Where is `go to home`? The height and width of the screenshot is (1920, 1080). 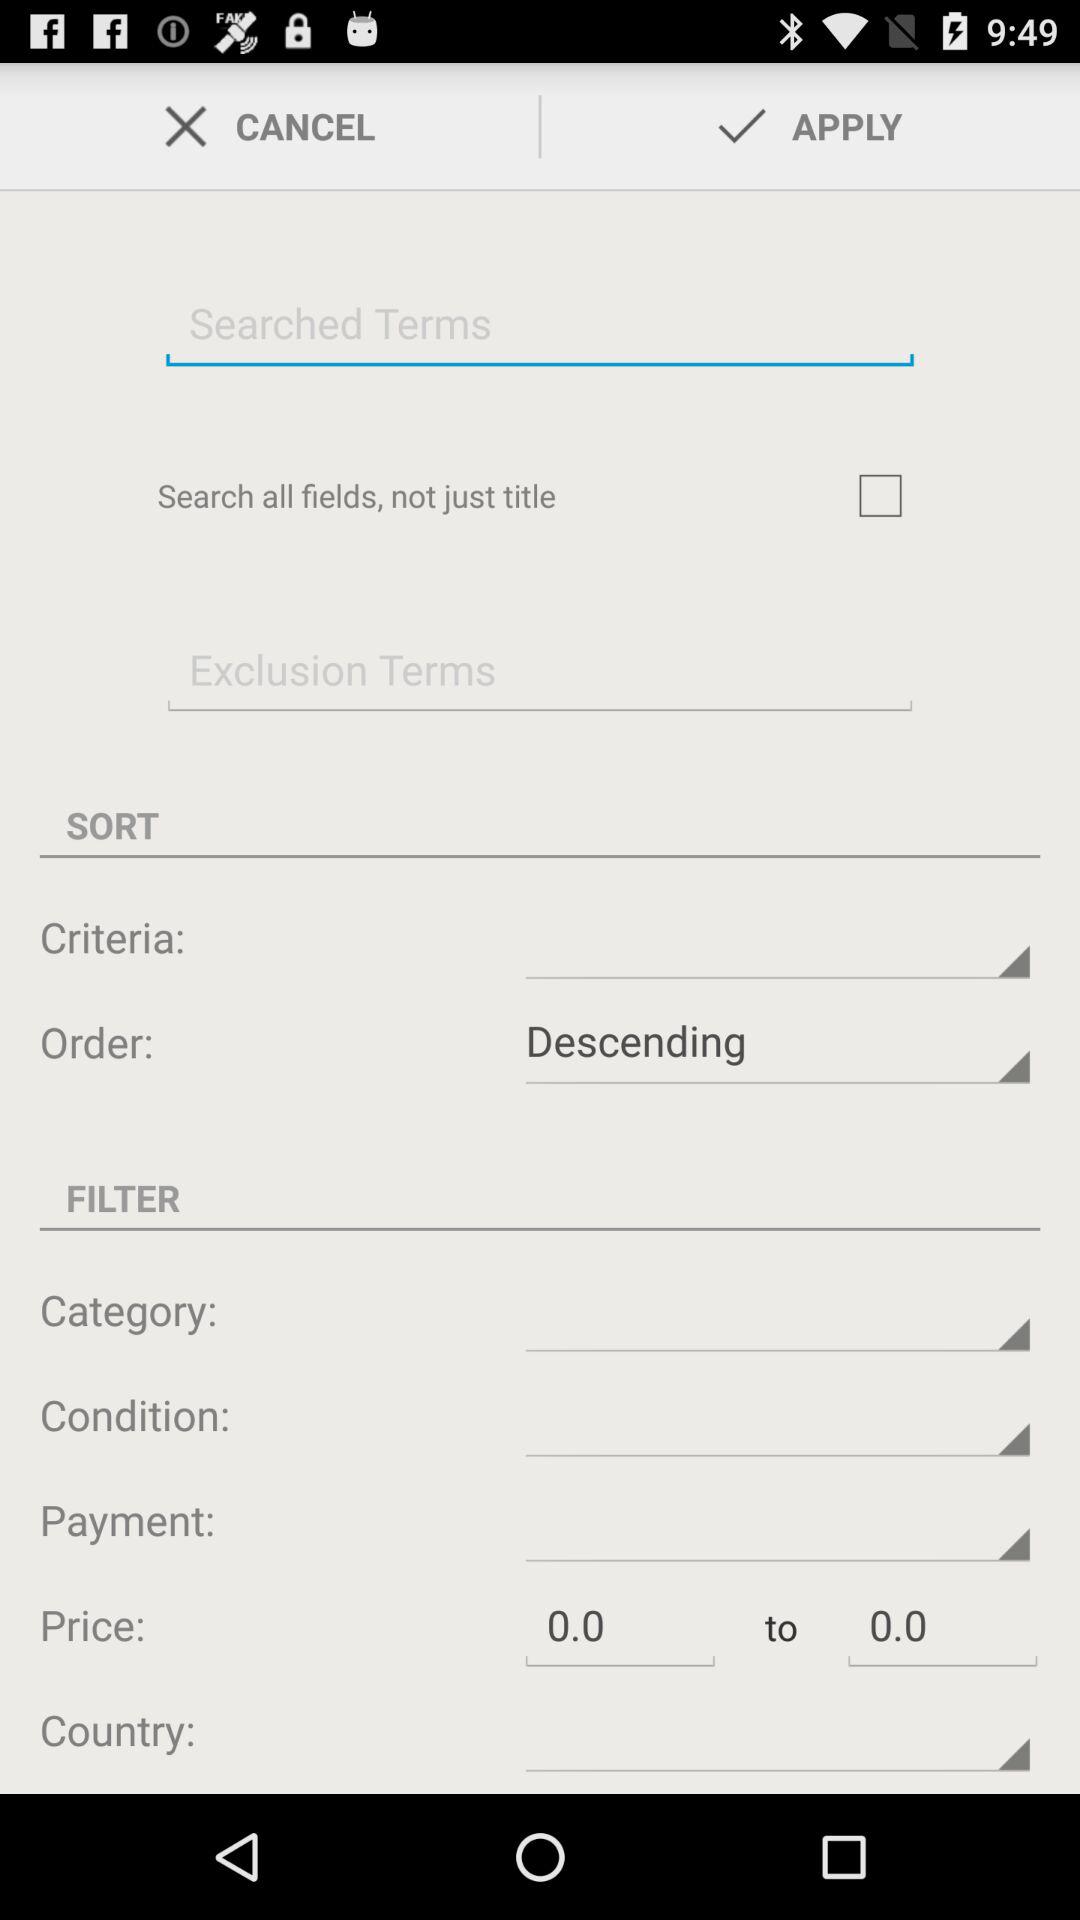
go to home is located at coordinates (880, 495).